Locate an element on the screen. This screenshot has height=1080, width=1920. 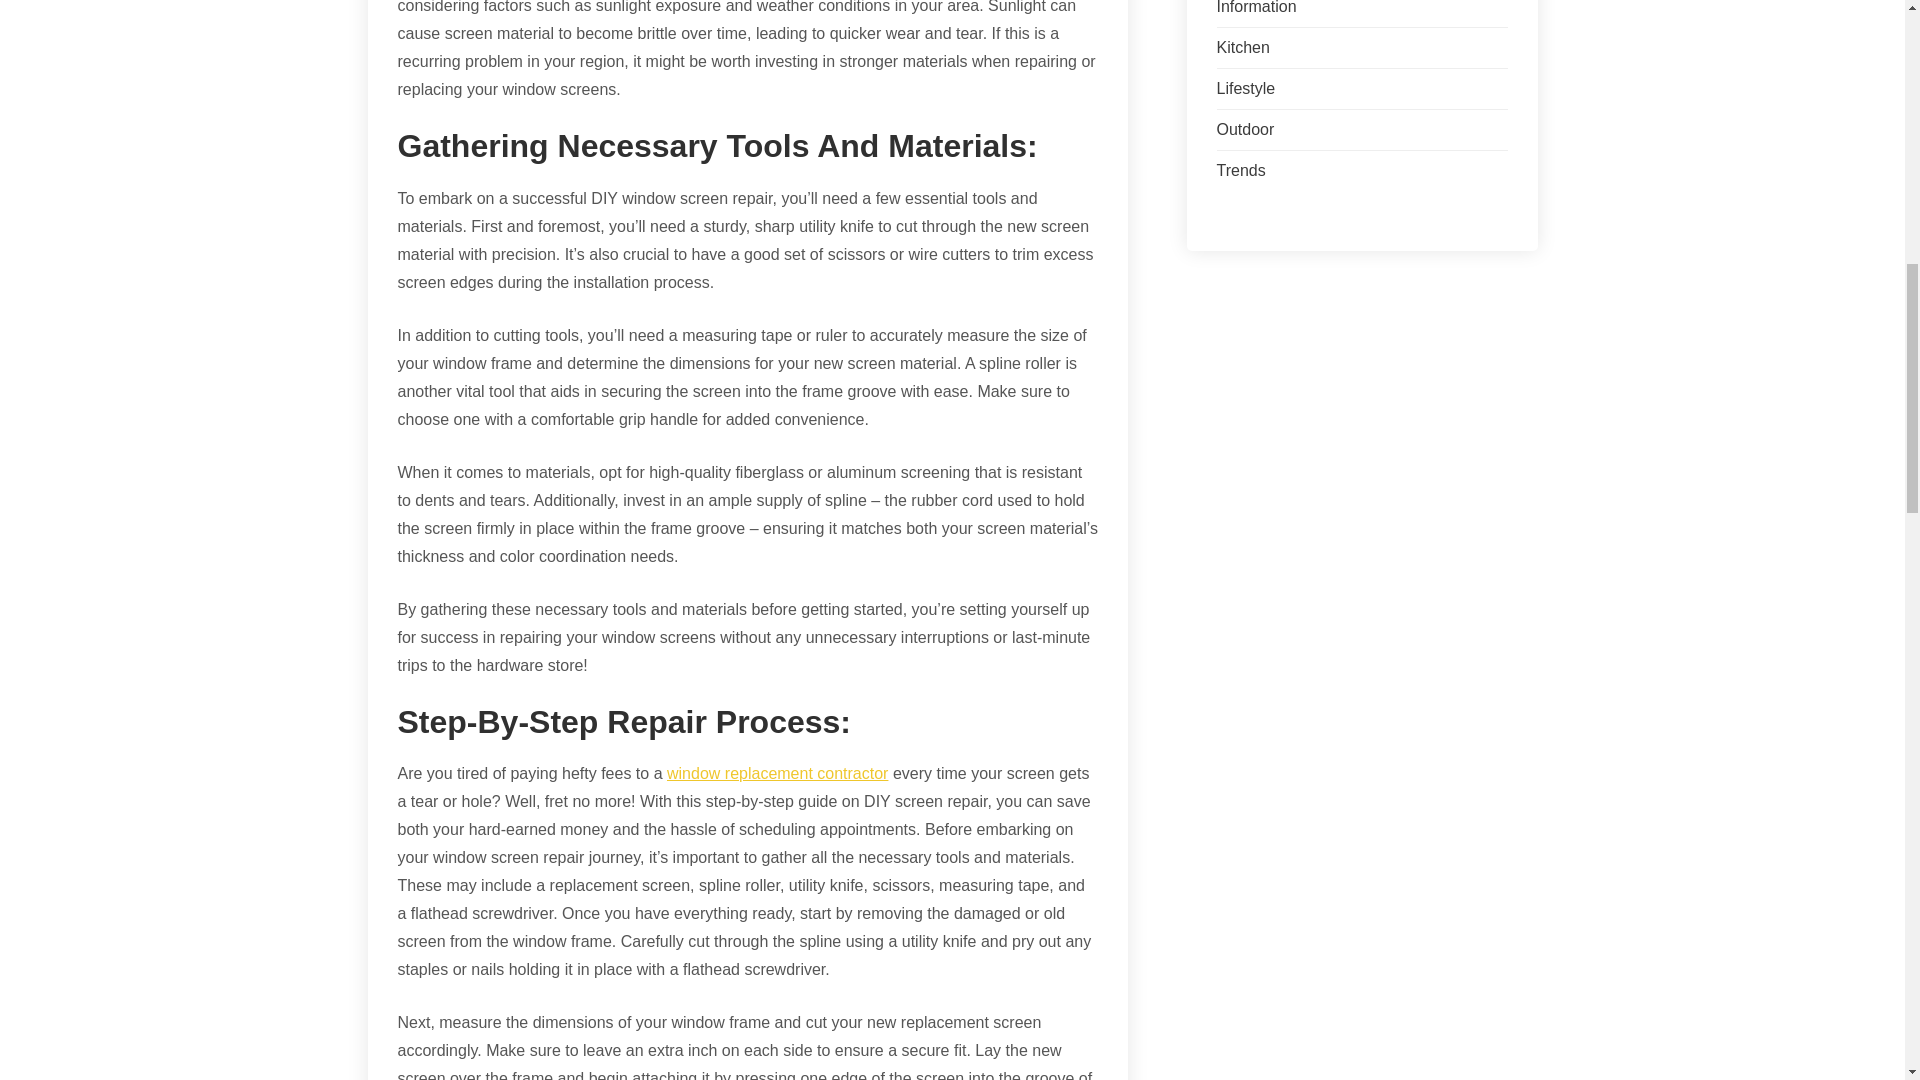
Lifestyle is located at coordinates (1244, 88).